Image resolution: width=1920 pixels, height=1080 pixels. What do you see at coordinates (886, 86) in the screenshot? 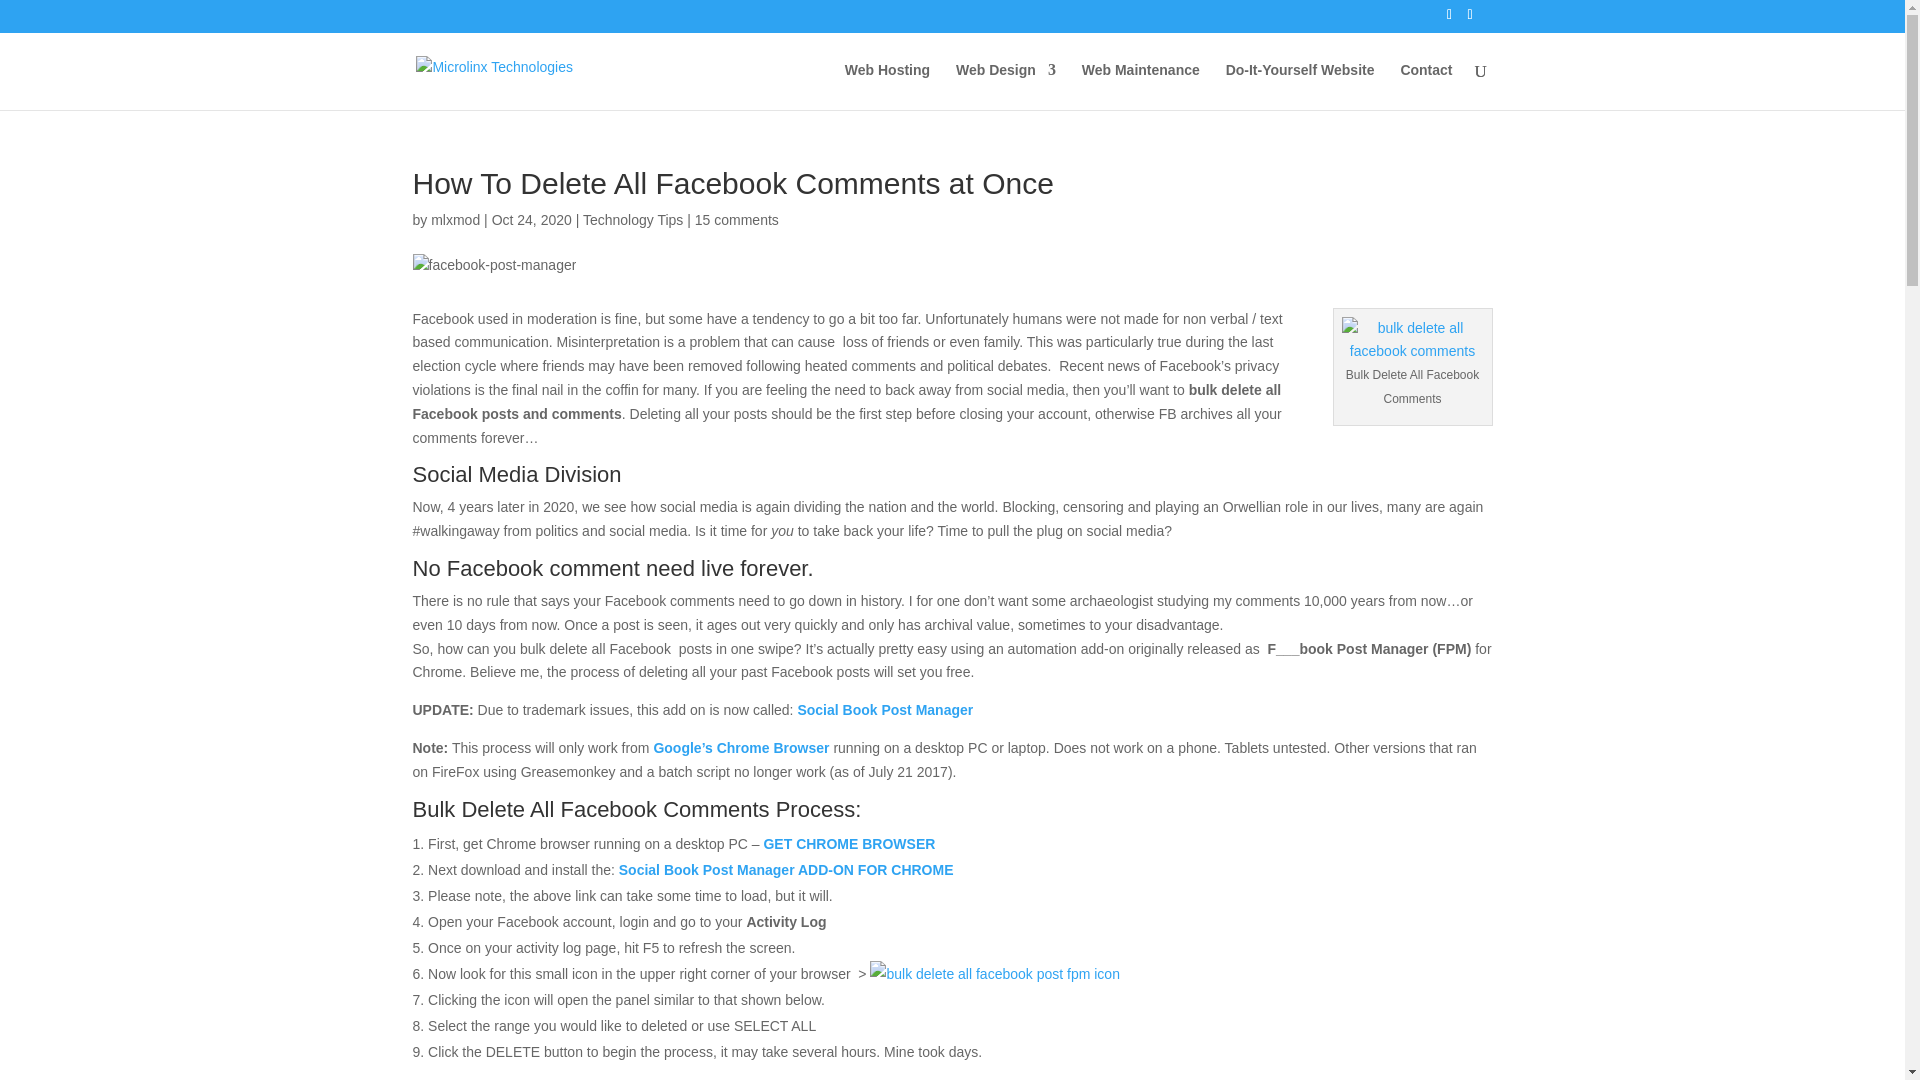
I see `Affordable Website Hosting Solutions` at bounding box center [886, 86].